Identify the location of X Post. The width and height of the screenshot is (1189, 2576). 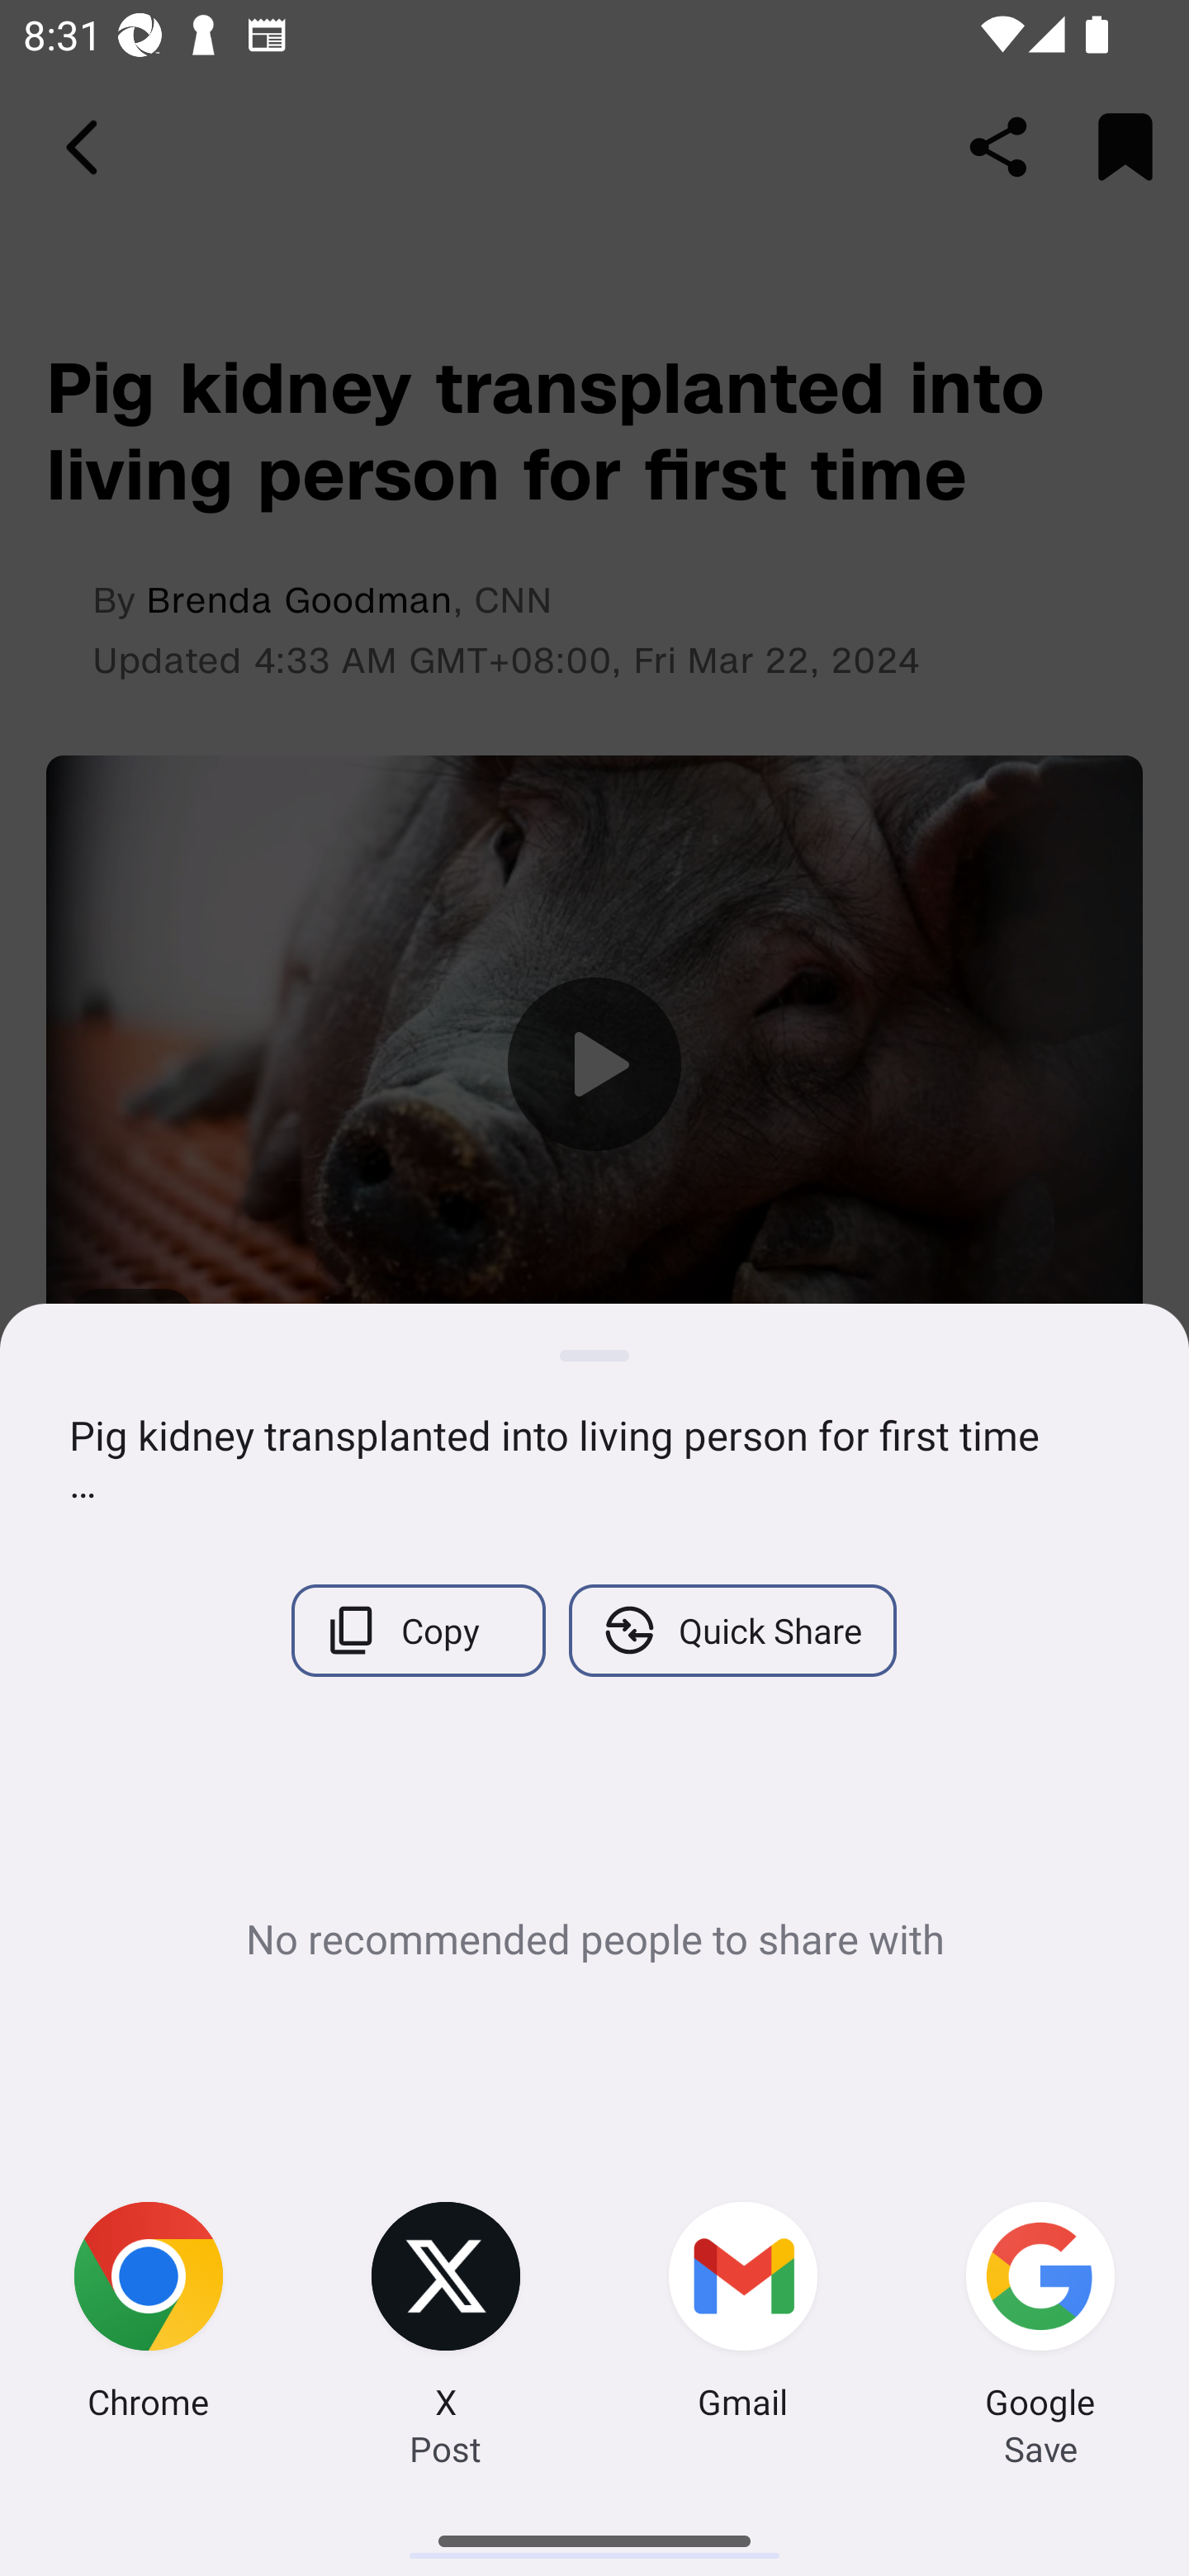
(446, 2315).